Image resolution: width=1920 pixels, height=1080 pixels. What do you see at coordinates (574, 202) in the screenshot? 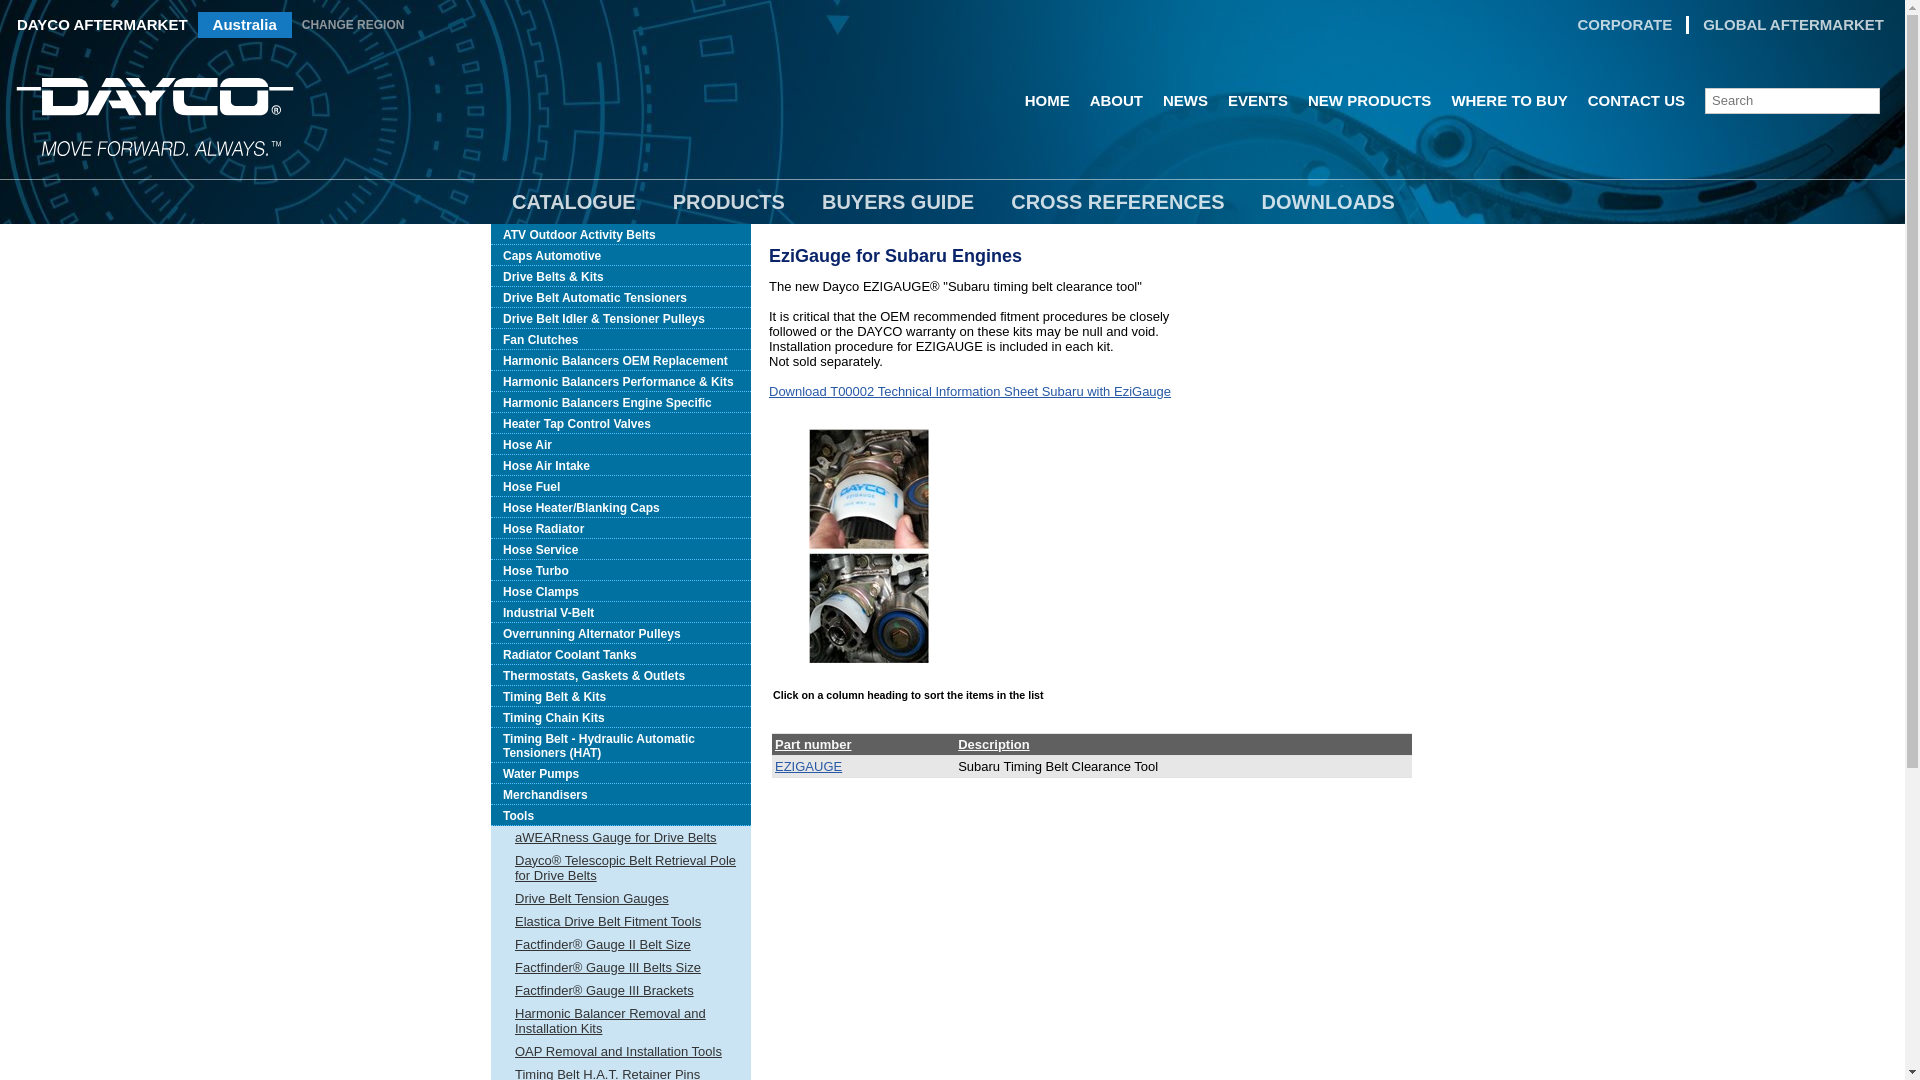
I see `CATALOGUE` at bounding box center [574, 202].